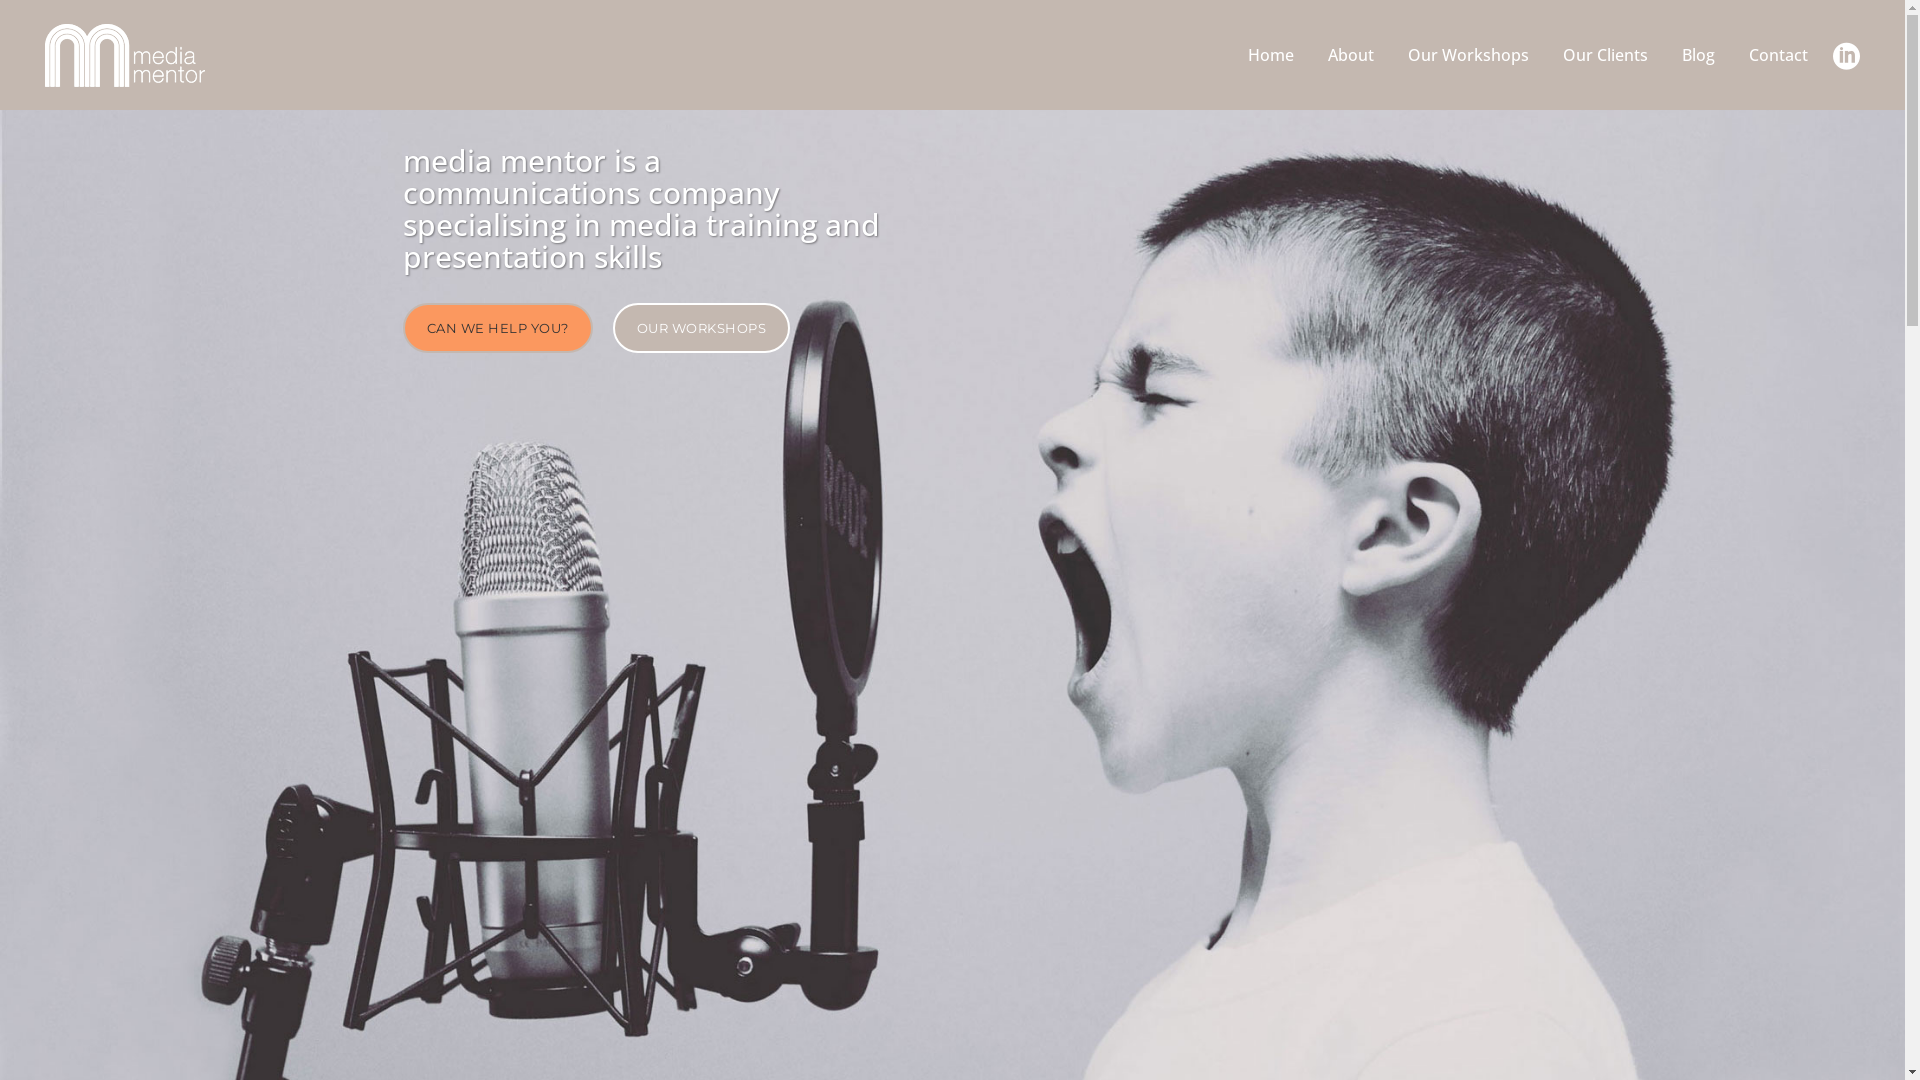 The height and width of the screenshot is (1080, 1920). What do you see at coordinates (701, 328) in the screenshot?
I see `OUR WORKSHOPS` at bounding box center [701, 328].